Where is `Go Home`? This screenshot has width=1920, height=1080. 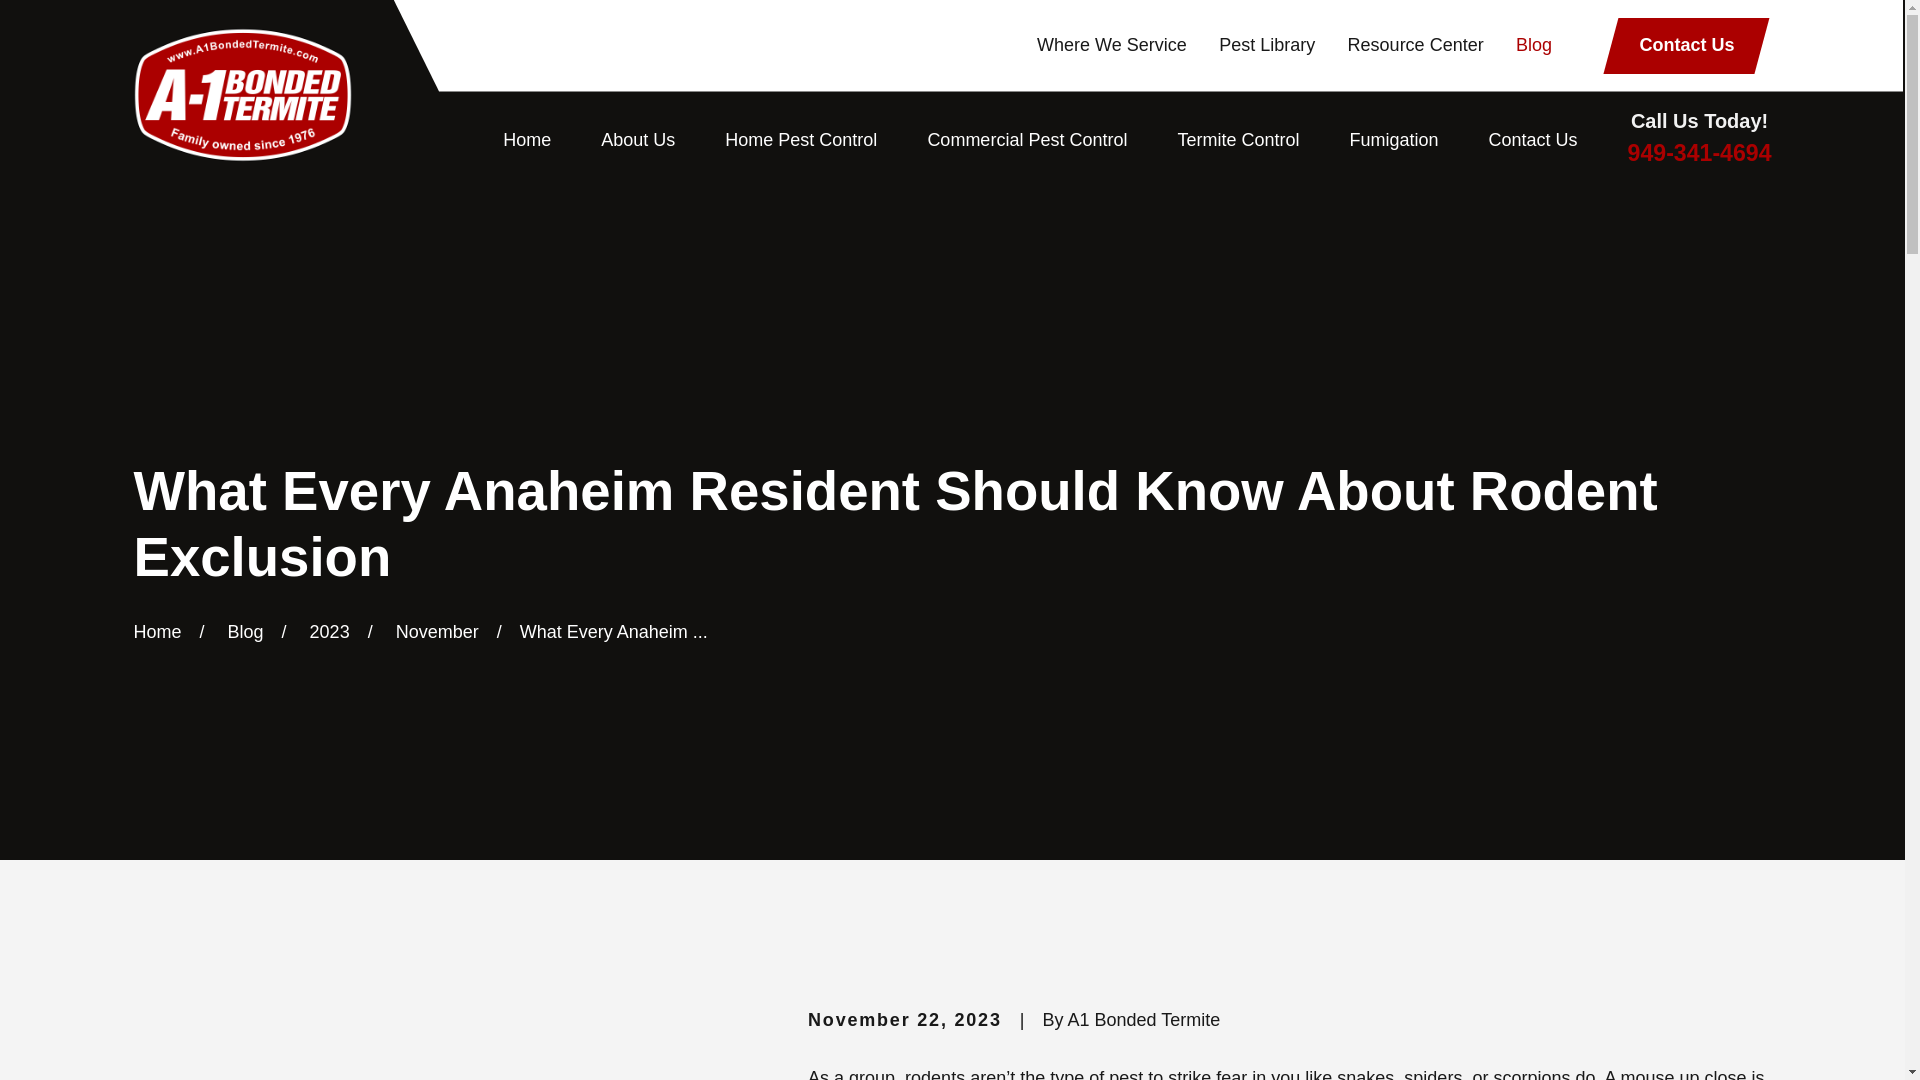 Go Home is located at coordinates (156, 632).